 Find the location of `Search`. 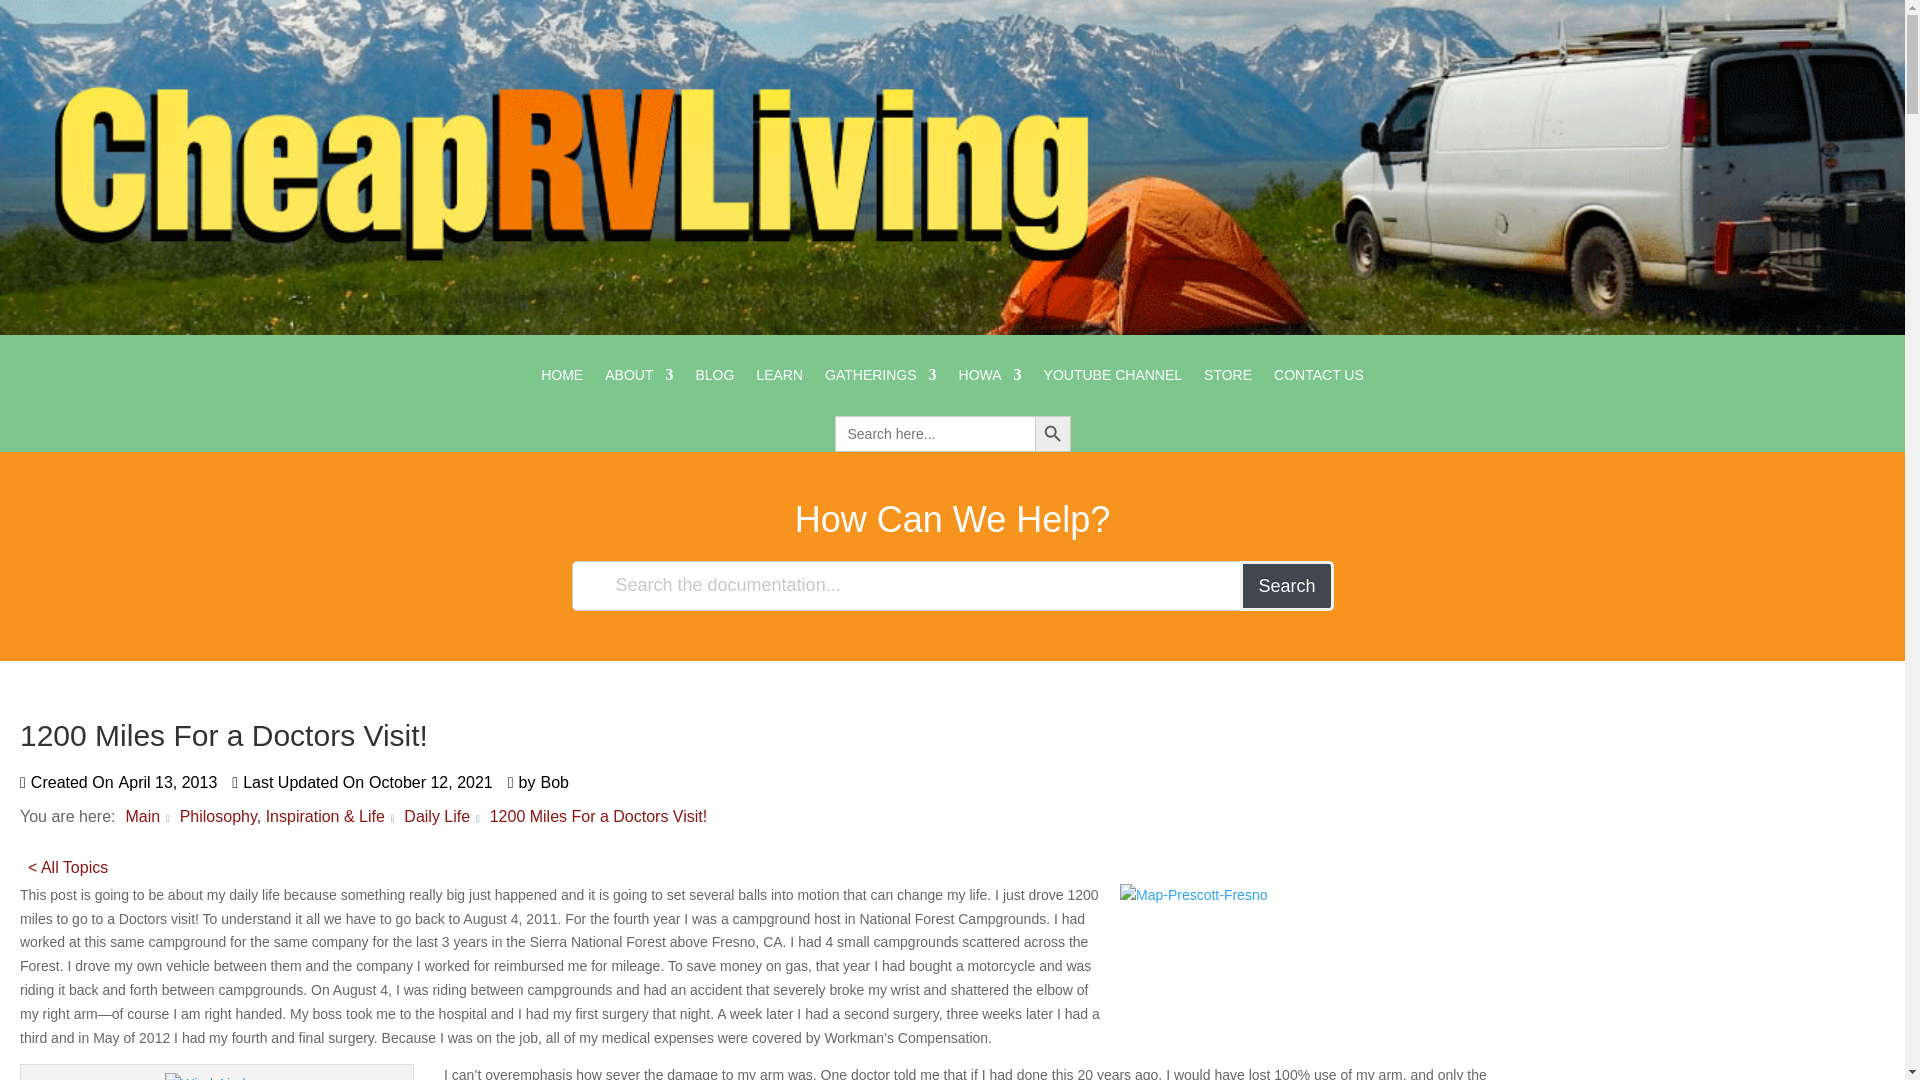

Search is located at coordinates (1286, 586).